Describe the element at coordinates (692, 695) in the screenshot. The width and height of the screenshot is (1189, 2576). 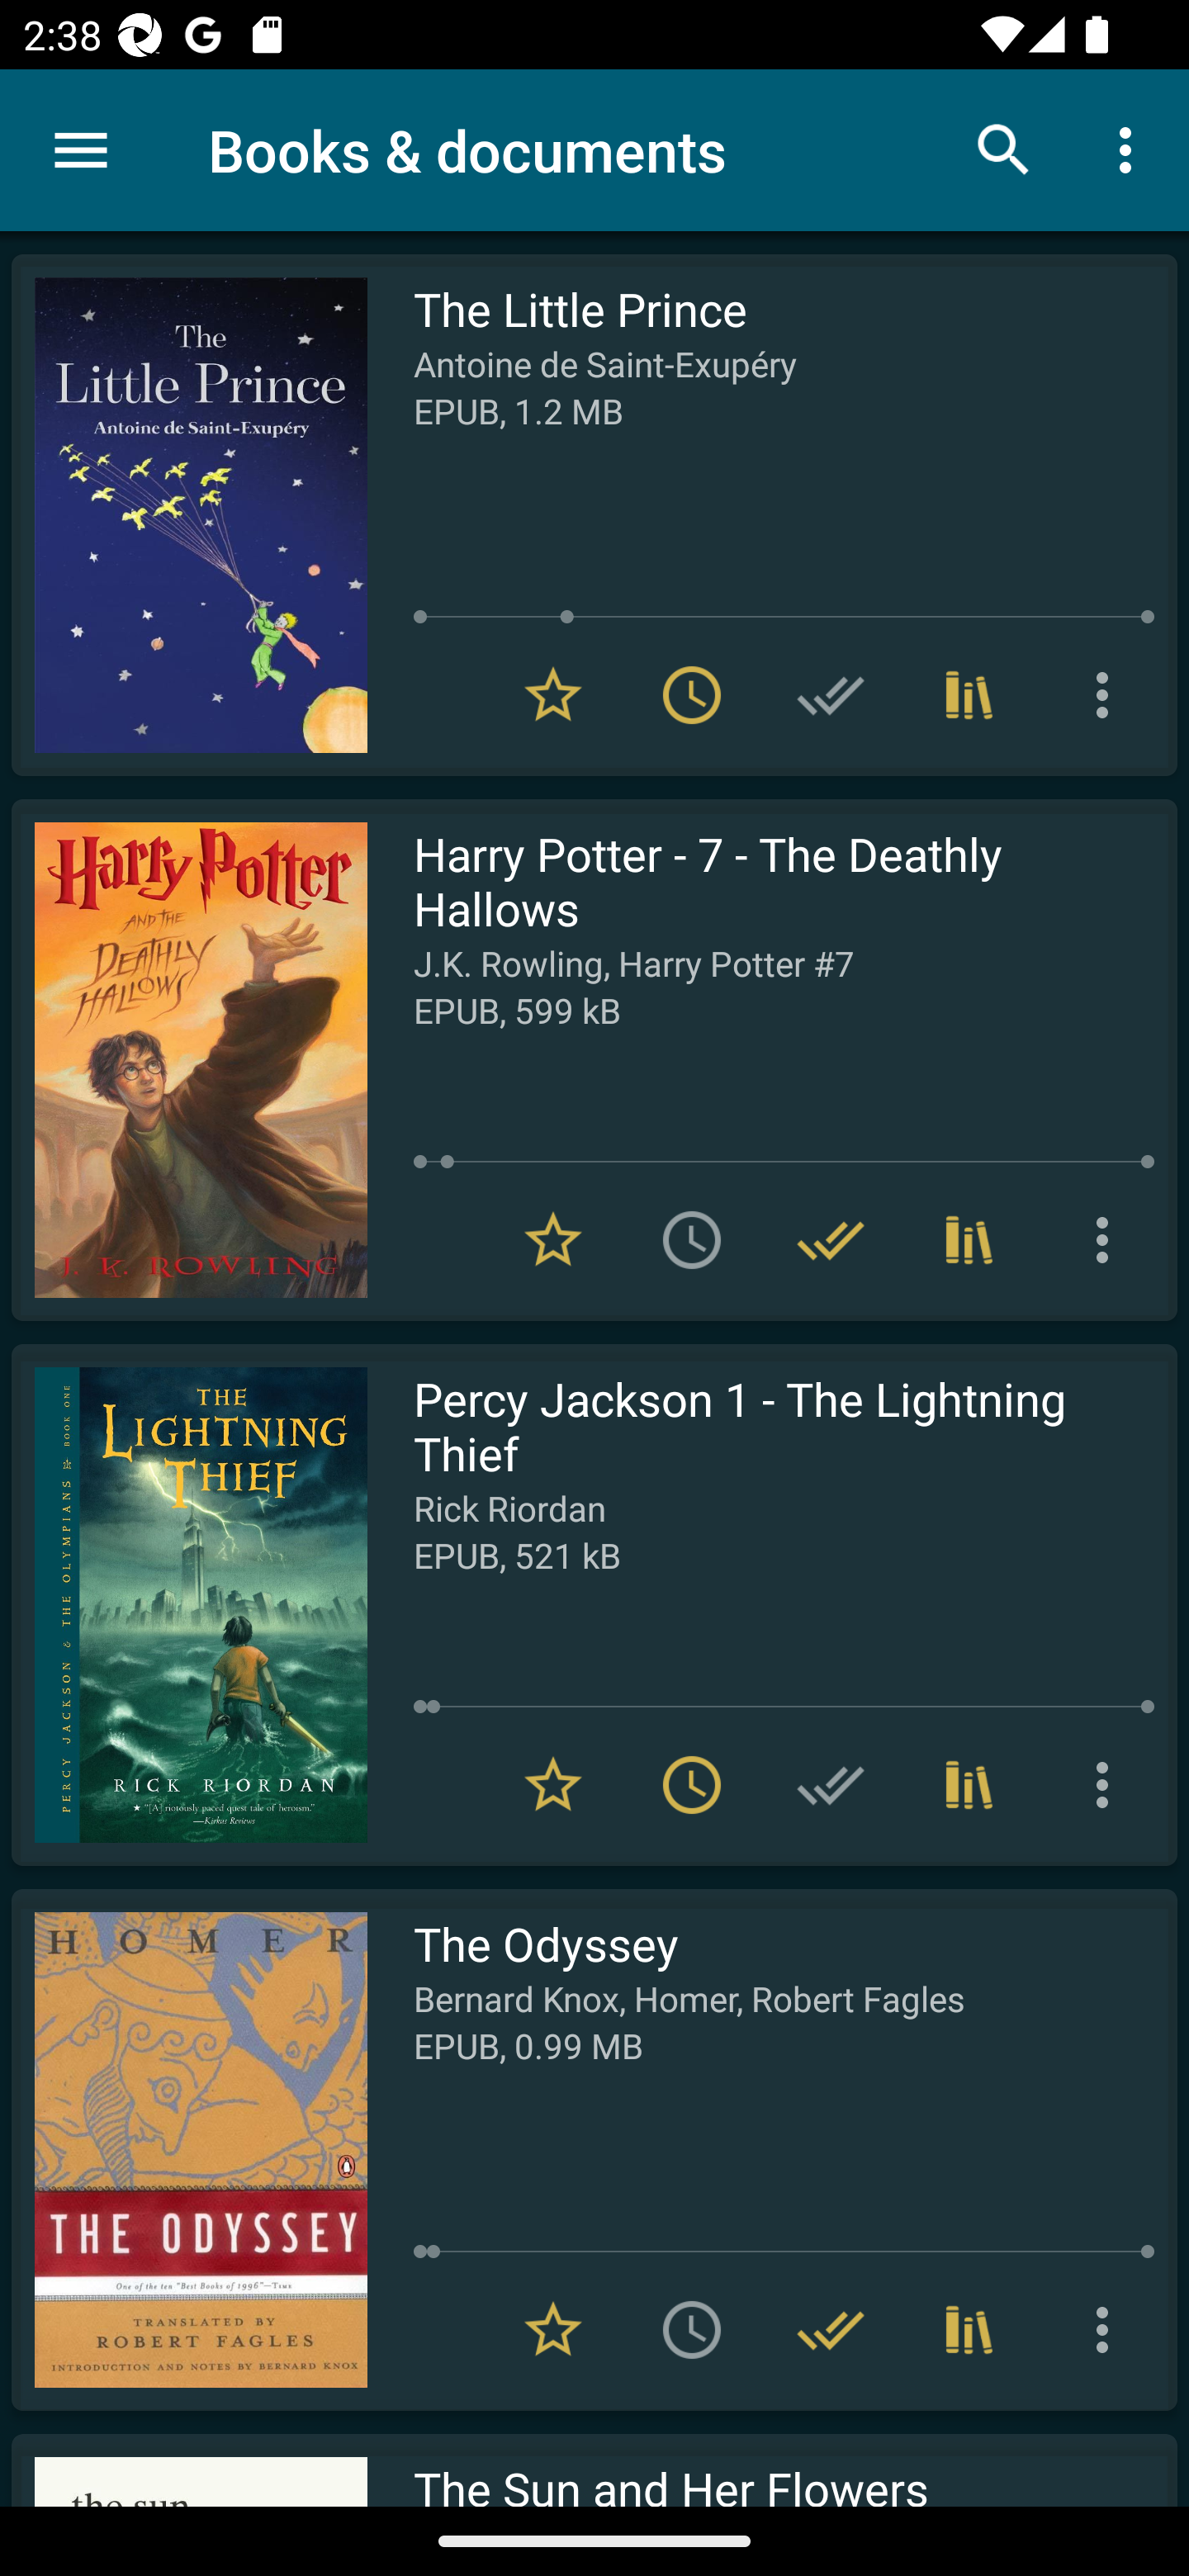
I see `Remove from To read` at that location.